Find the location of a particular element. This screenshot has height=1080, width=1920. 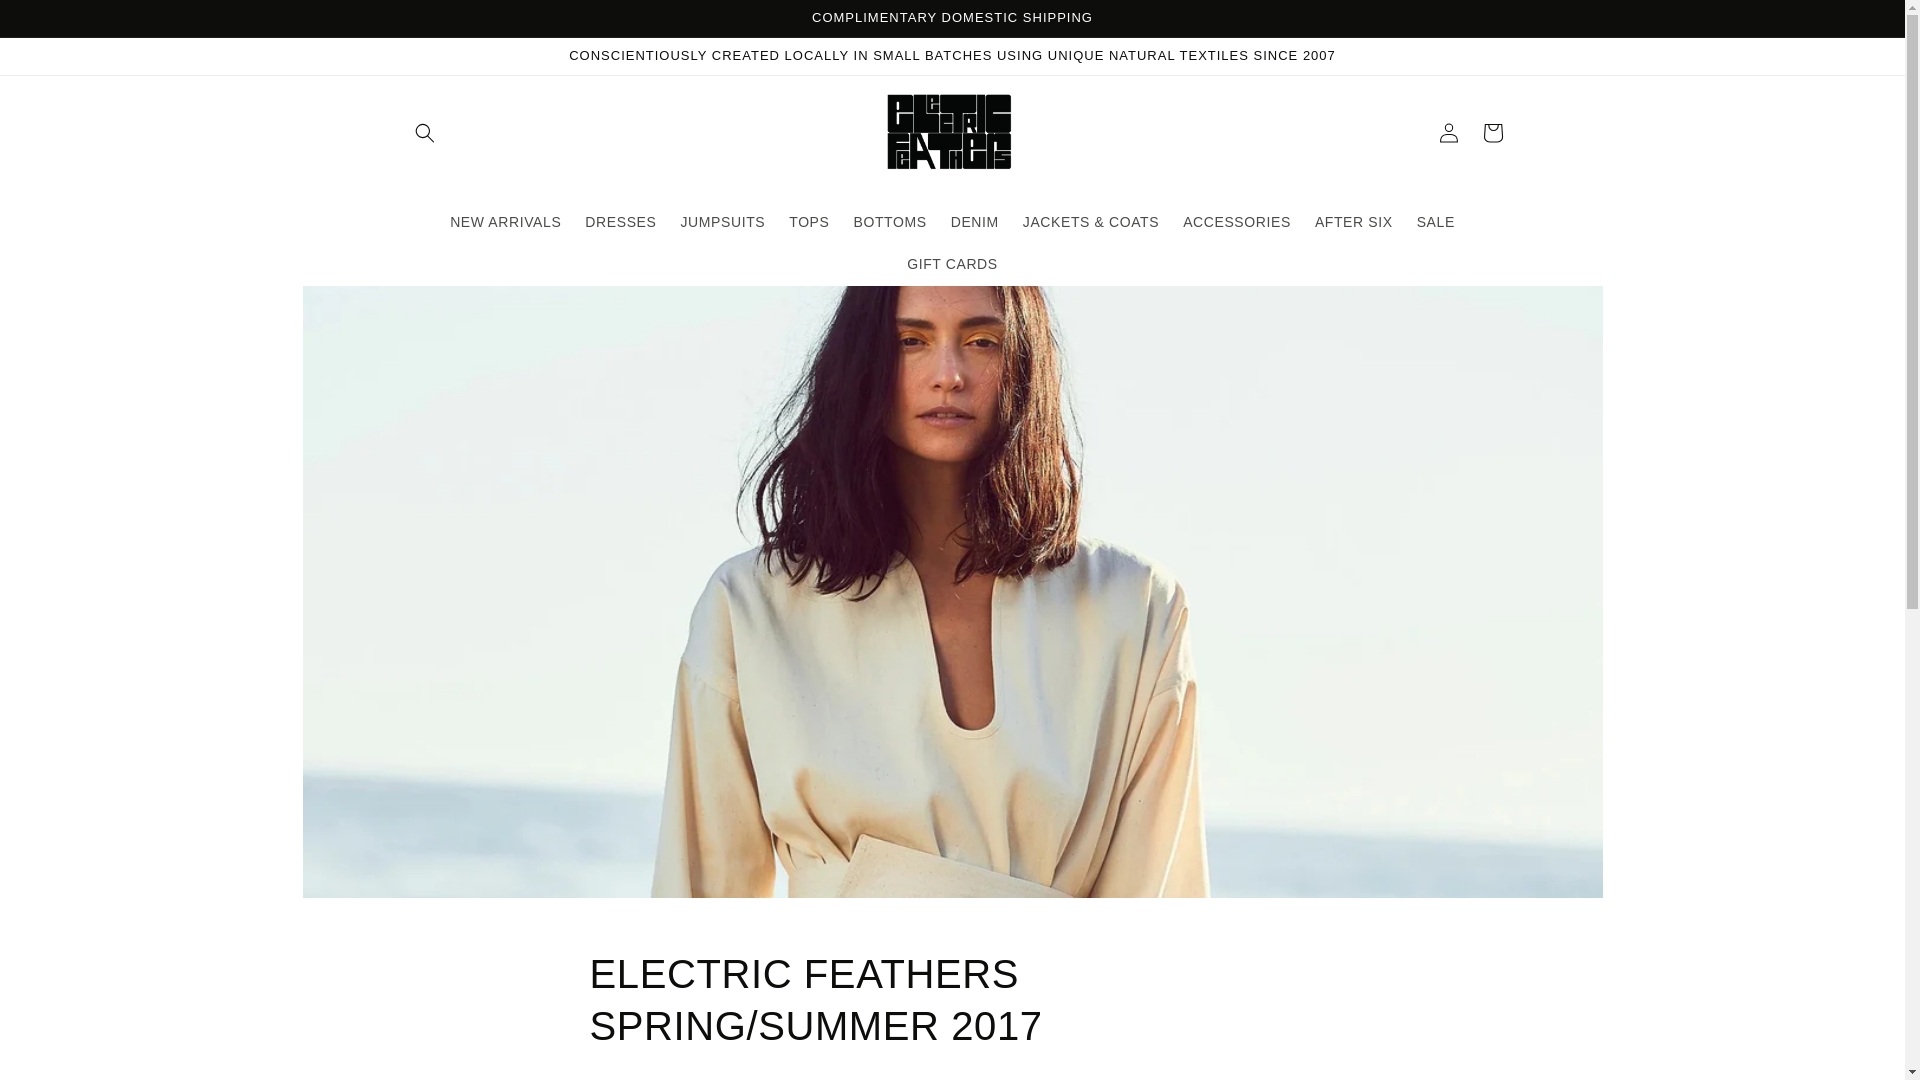

Skip to content is located at coordinates (60, 23).